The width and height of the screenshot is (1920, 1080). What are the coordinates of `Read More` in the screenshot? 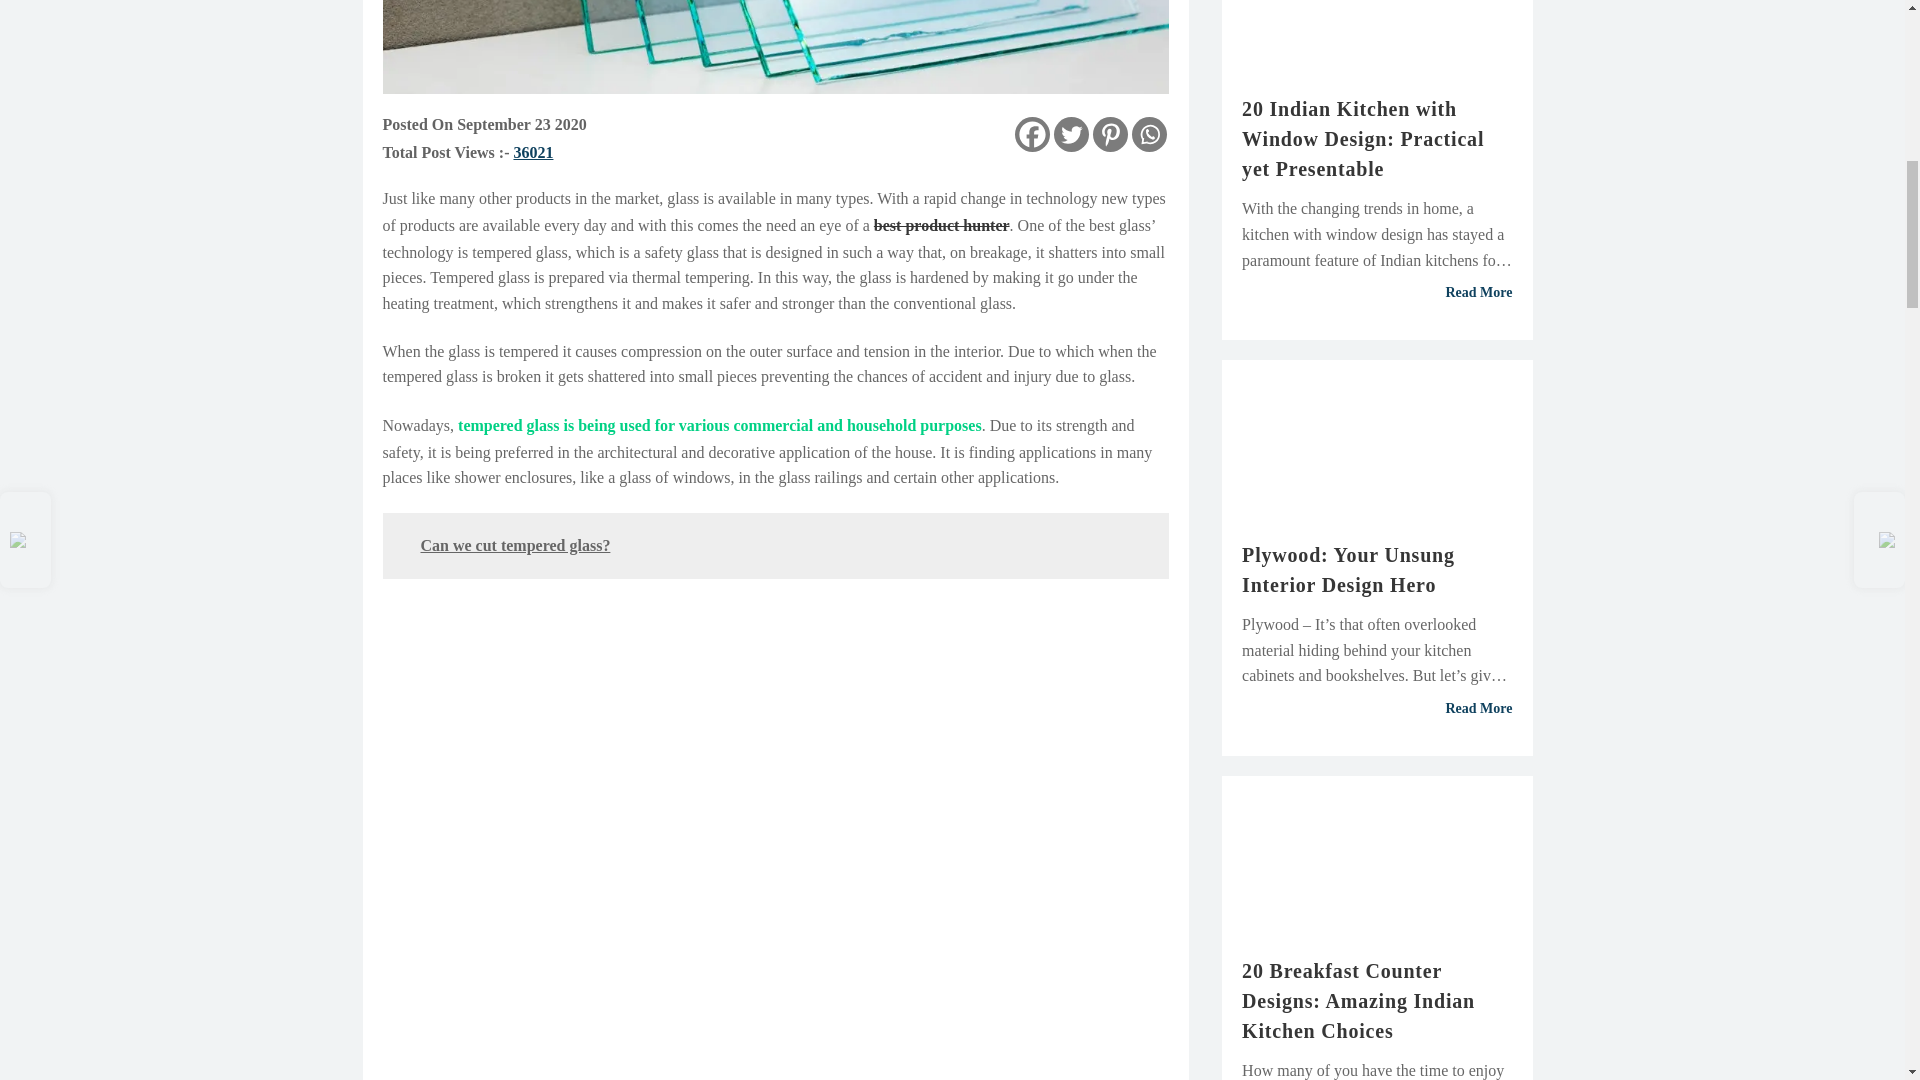 It's located at (1377, 708).